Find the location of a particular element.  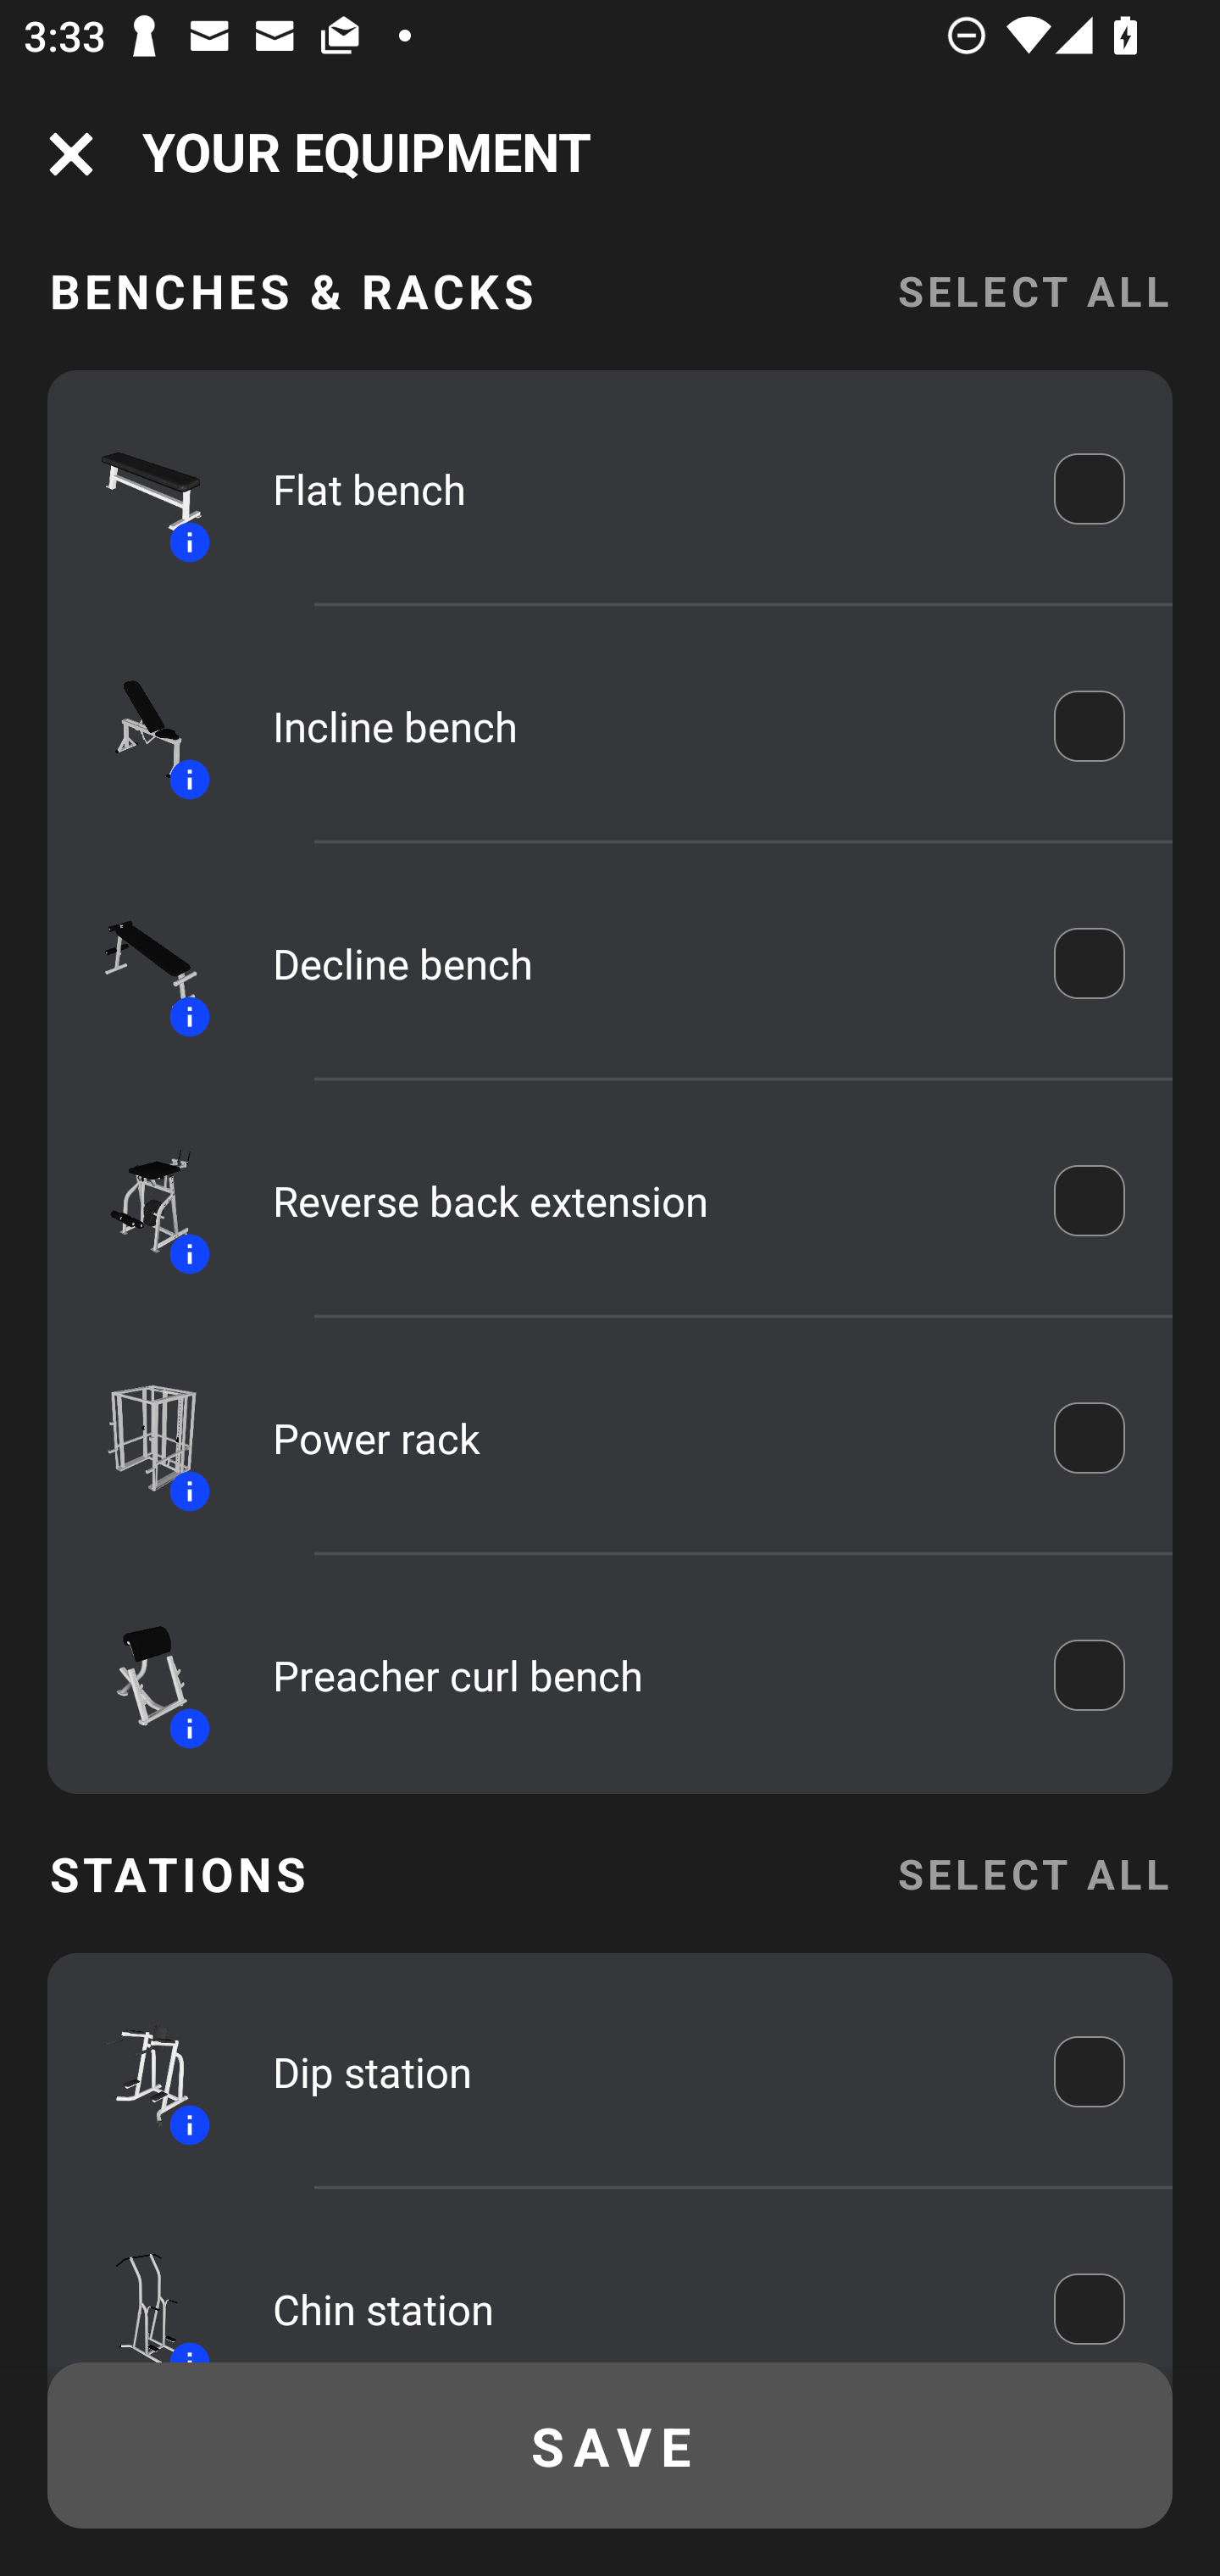

Equipment icon Information icon is located at coordinates (136, 488).